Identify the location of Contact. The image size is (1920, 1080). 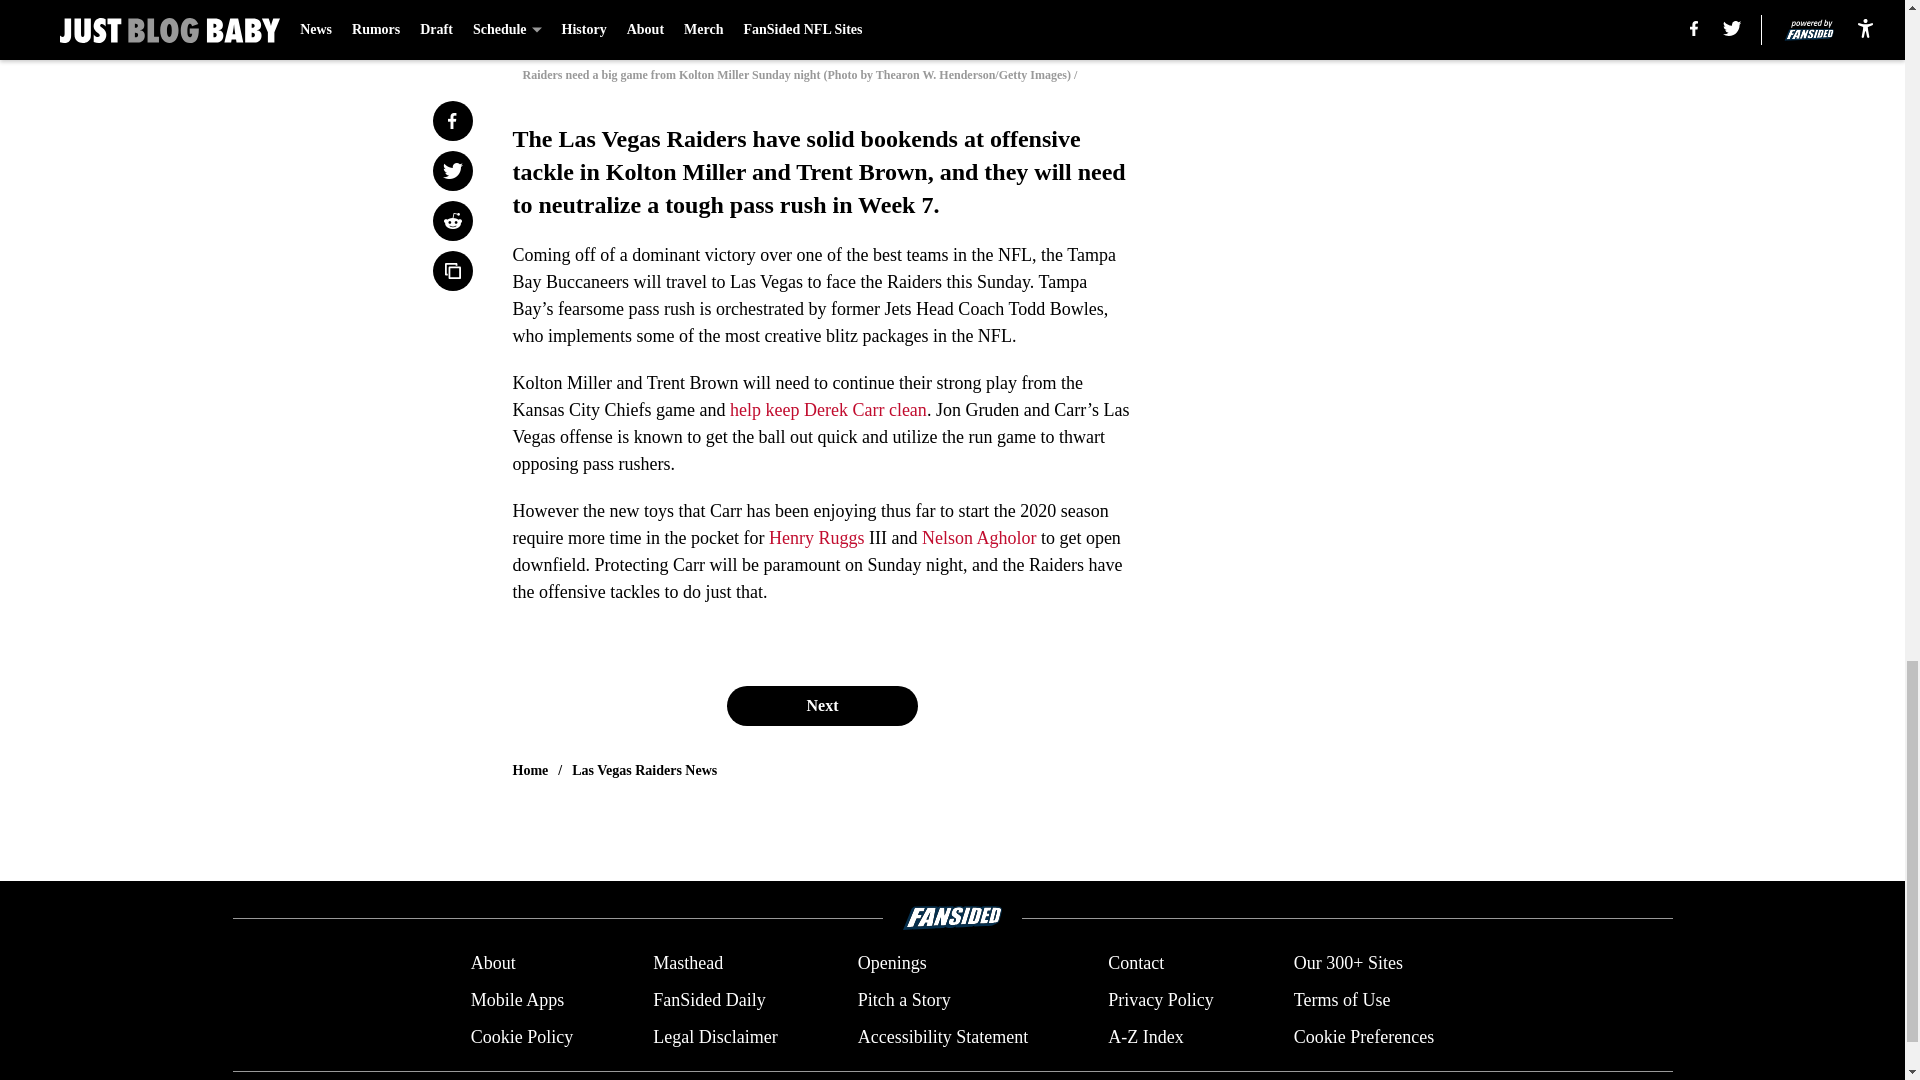
(1135, 964).